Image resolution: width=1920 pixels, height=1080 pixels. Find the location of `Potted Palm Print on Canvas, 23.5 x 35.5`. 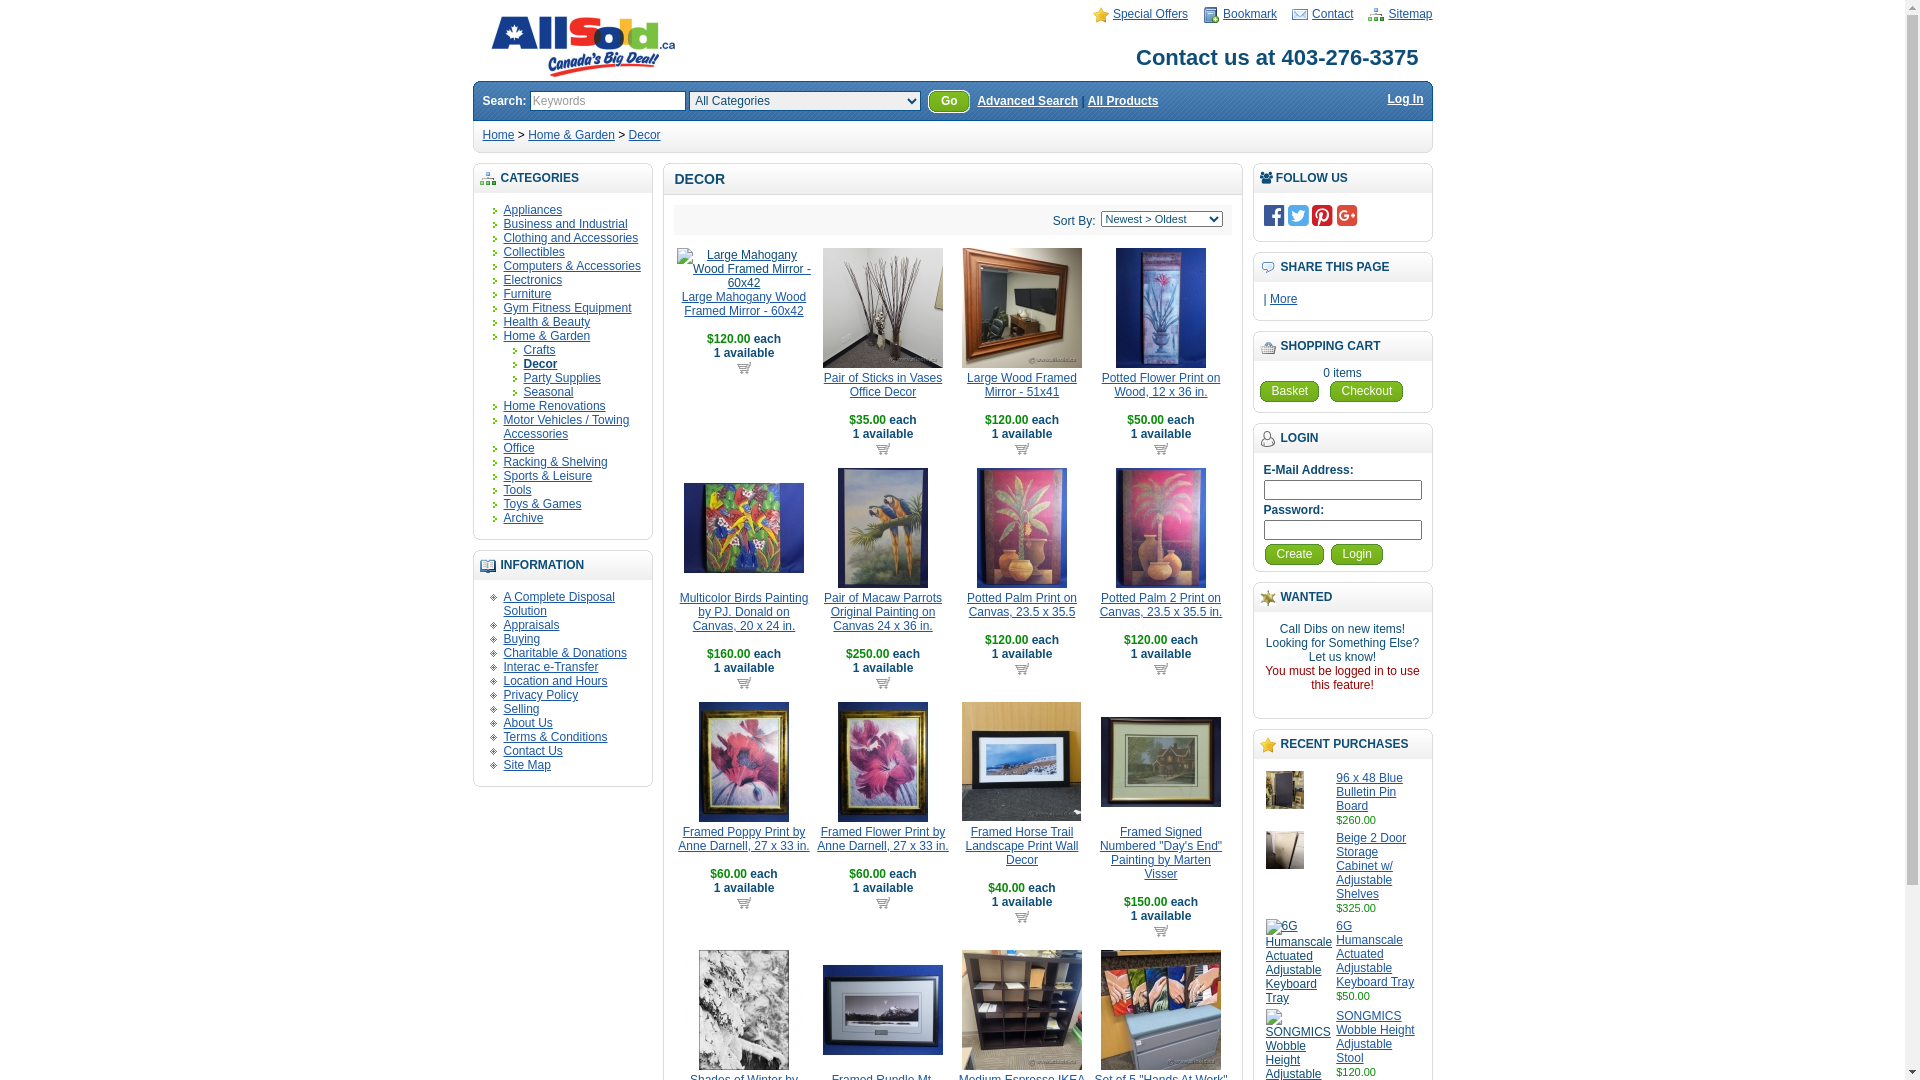

Potted Palm Print on Canvas, 23.5 x 35.5 is located at coordinates (1022, 605).